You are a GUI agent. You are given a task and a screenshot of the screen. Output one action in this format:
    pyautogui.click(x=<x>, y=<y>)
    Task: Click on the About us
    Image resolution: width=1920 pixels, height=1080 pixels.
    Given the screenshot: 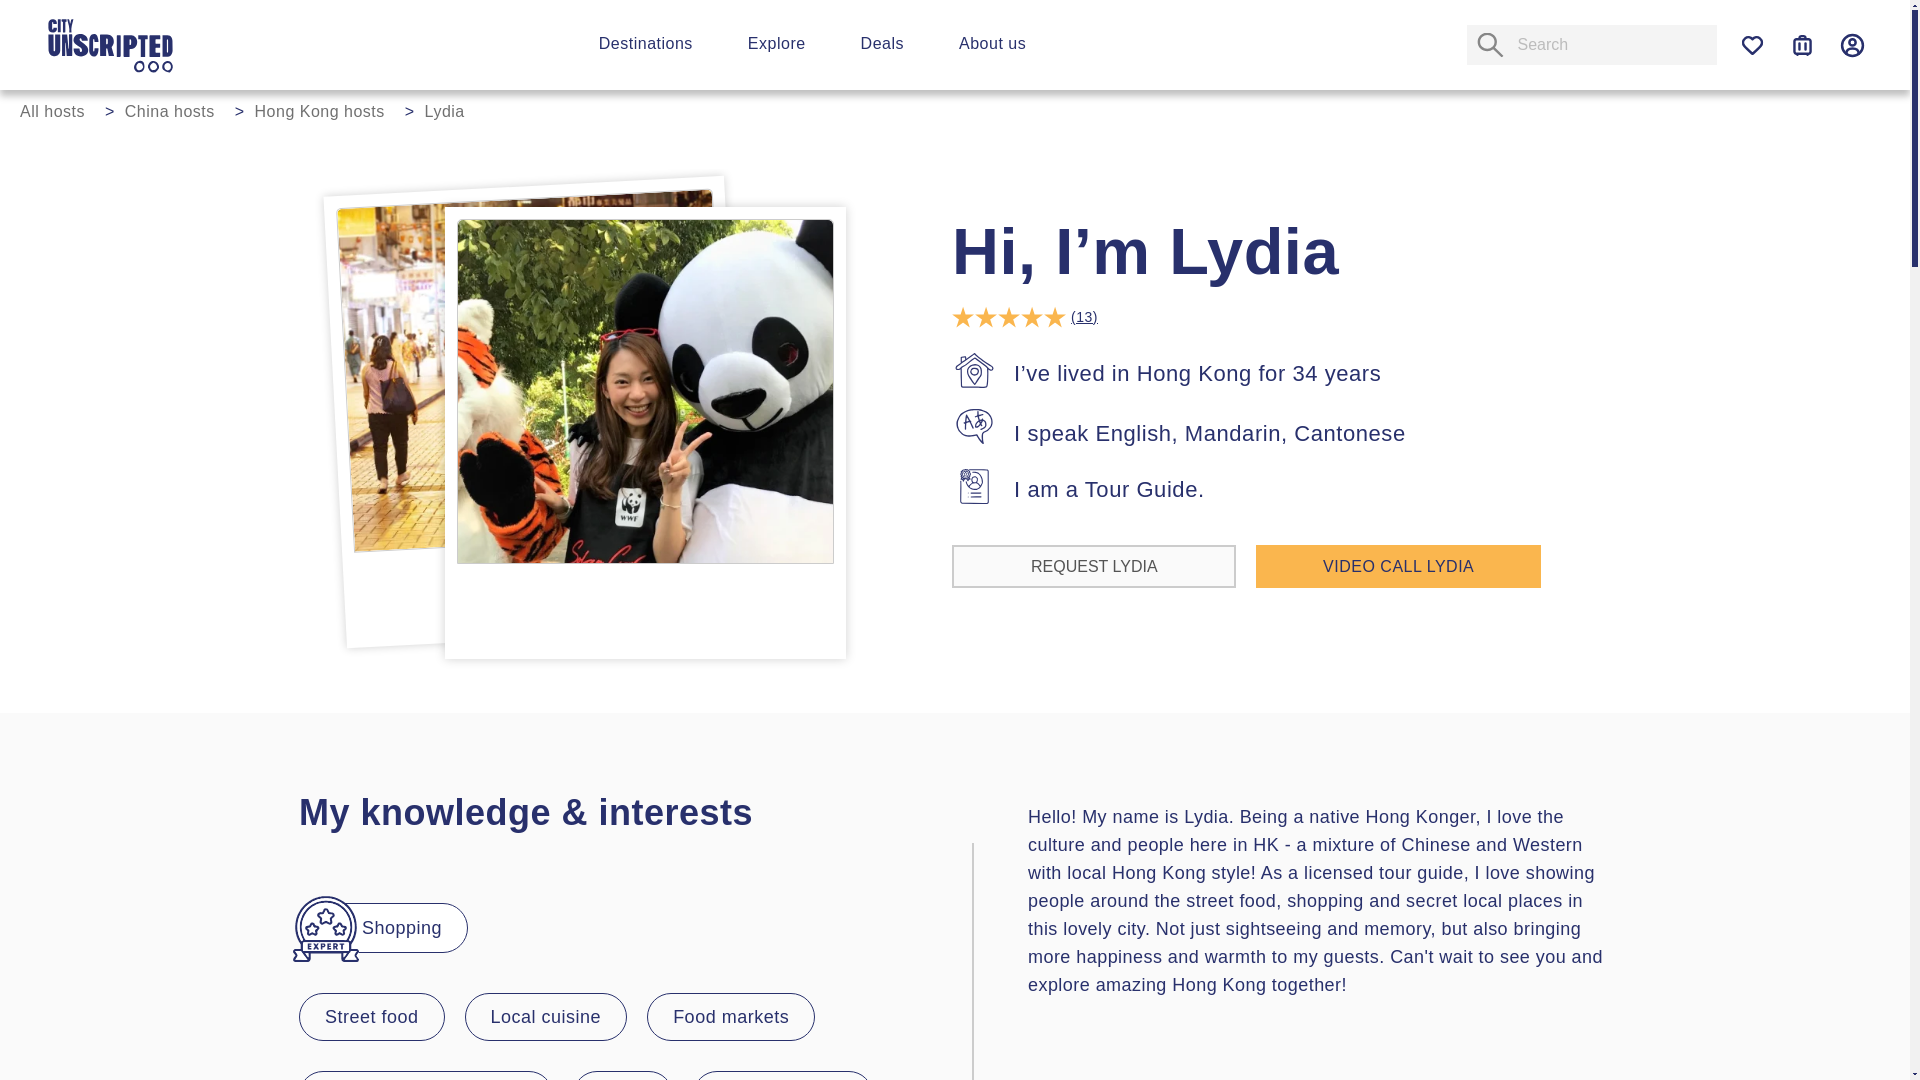 What is the action you would take?
    pyautogui.click(x=992, y=42)
    